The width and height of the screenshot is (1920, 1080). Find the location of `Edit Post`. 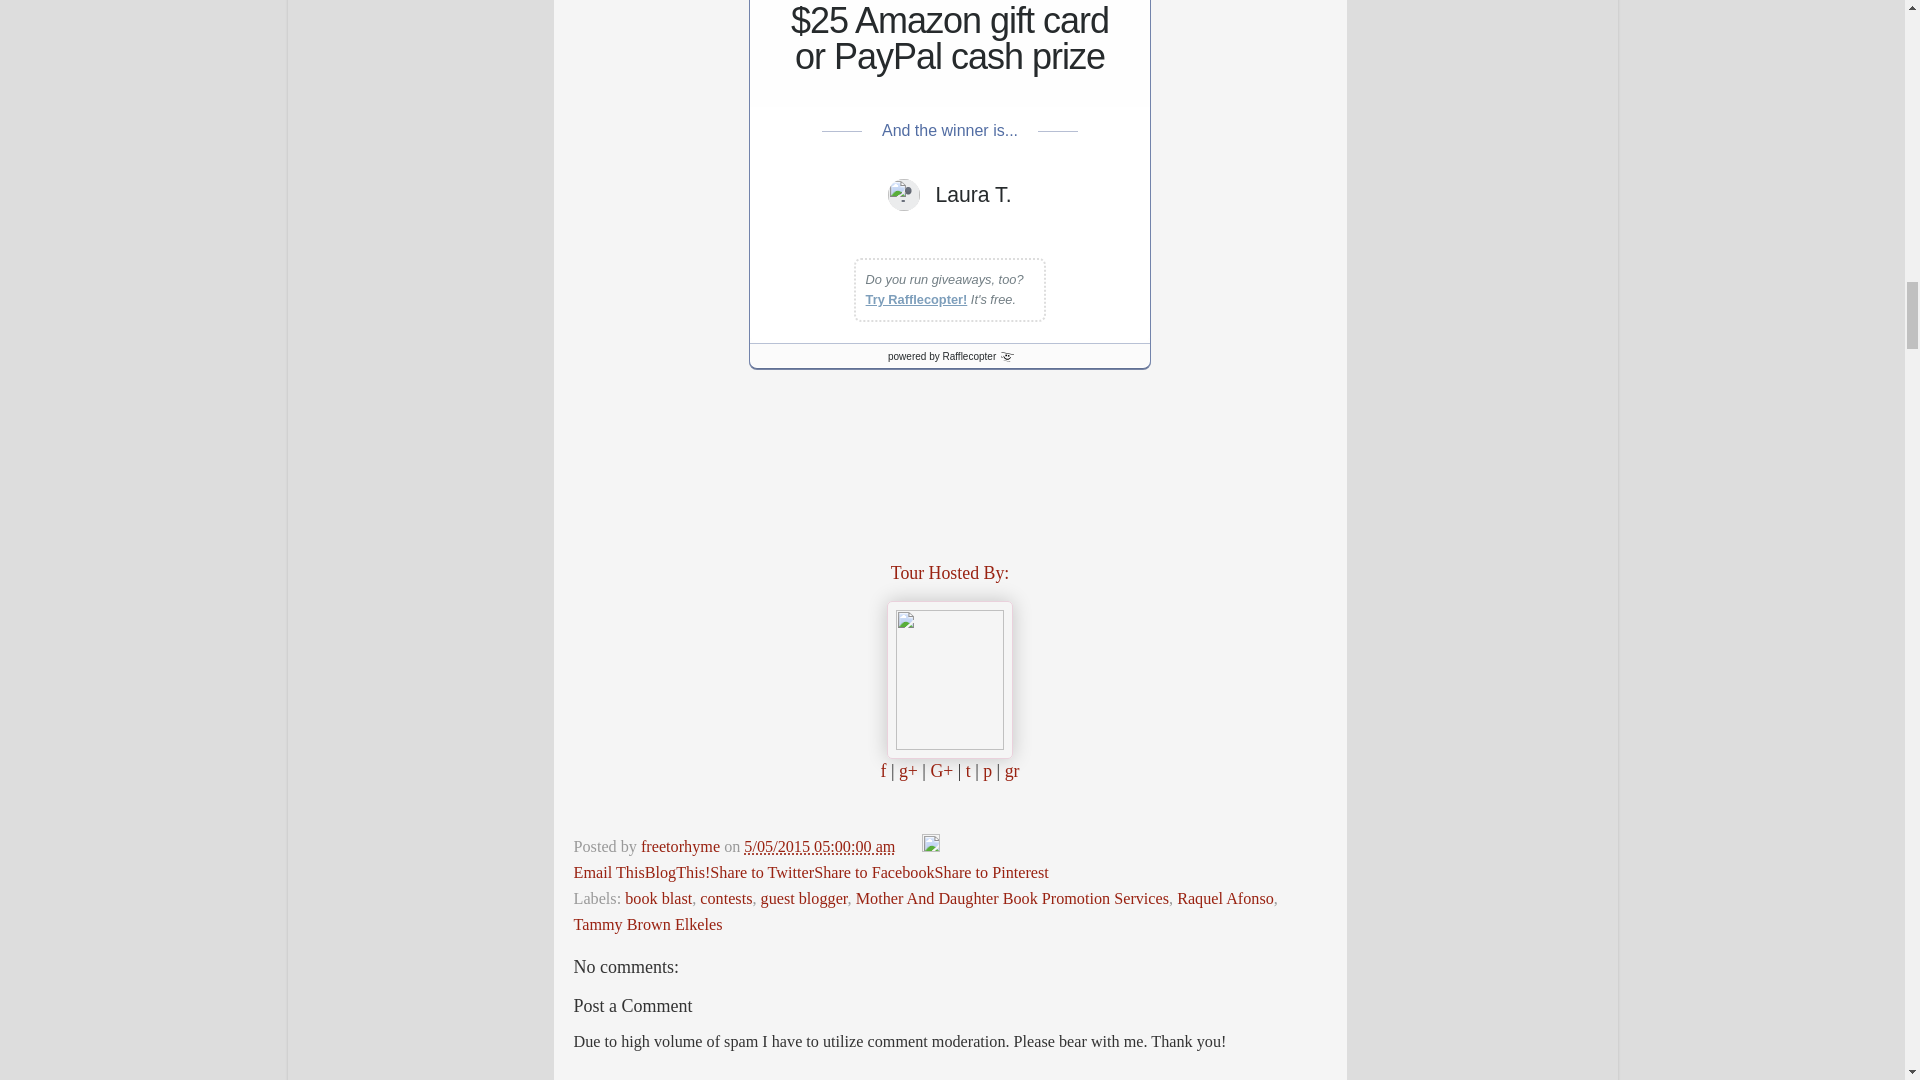

Edit Post is located at coordinates (930, 847).